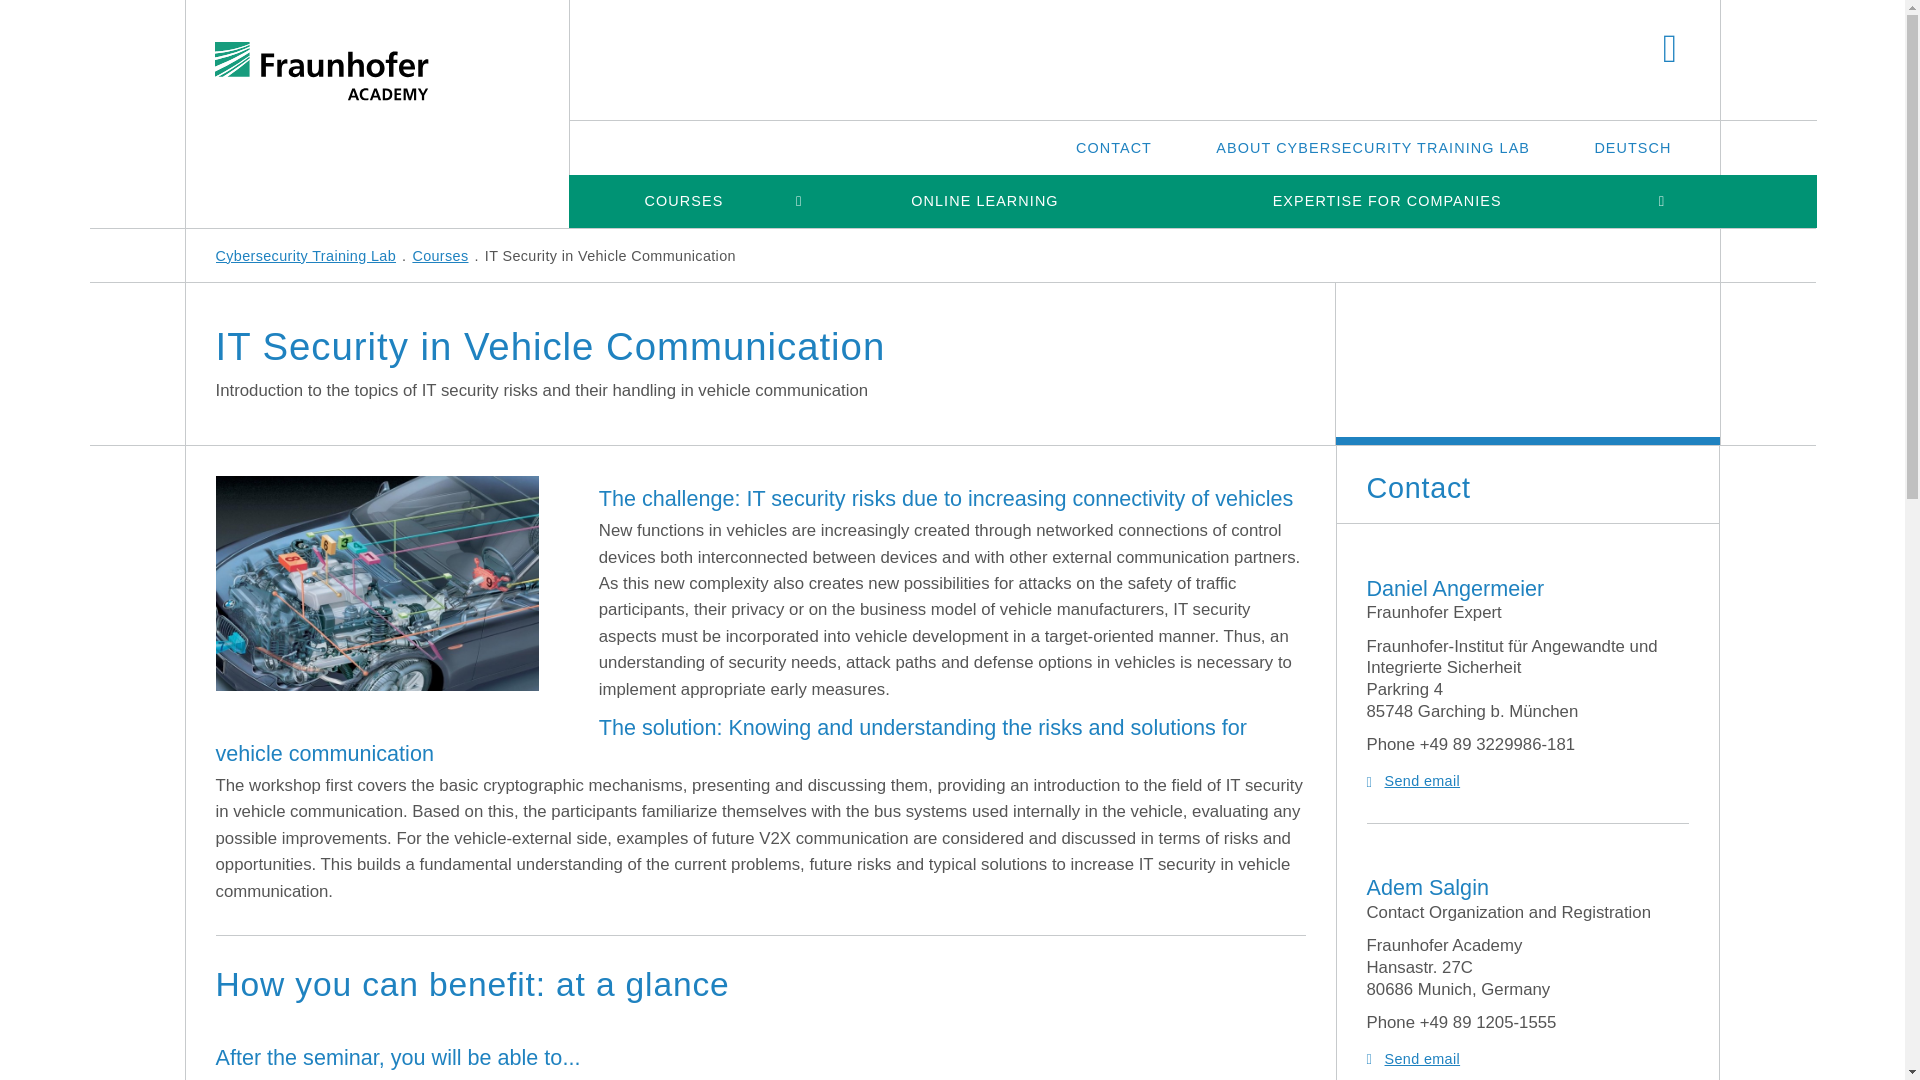 The width and height of the screenshot is (1920, 1080). I want to click on CONTACT, so click(1114, 147).